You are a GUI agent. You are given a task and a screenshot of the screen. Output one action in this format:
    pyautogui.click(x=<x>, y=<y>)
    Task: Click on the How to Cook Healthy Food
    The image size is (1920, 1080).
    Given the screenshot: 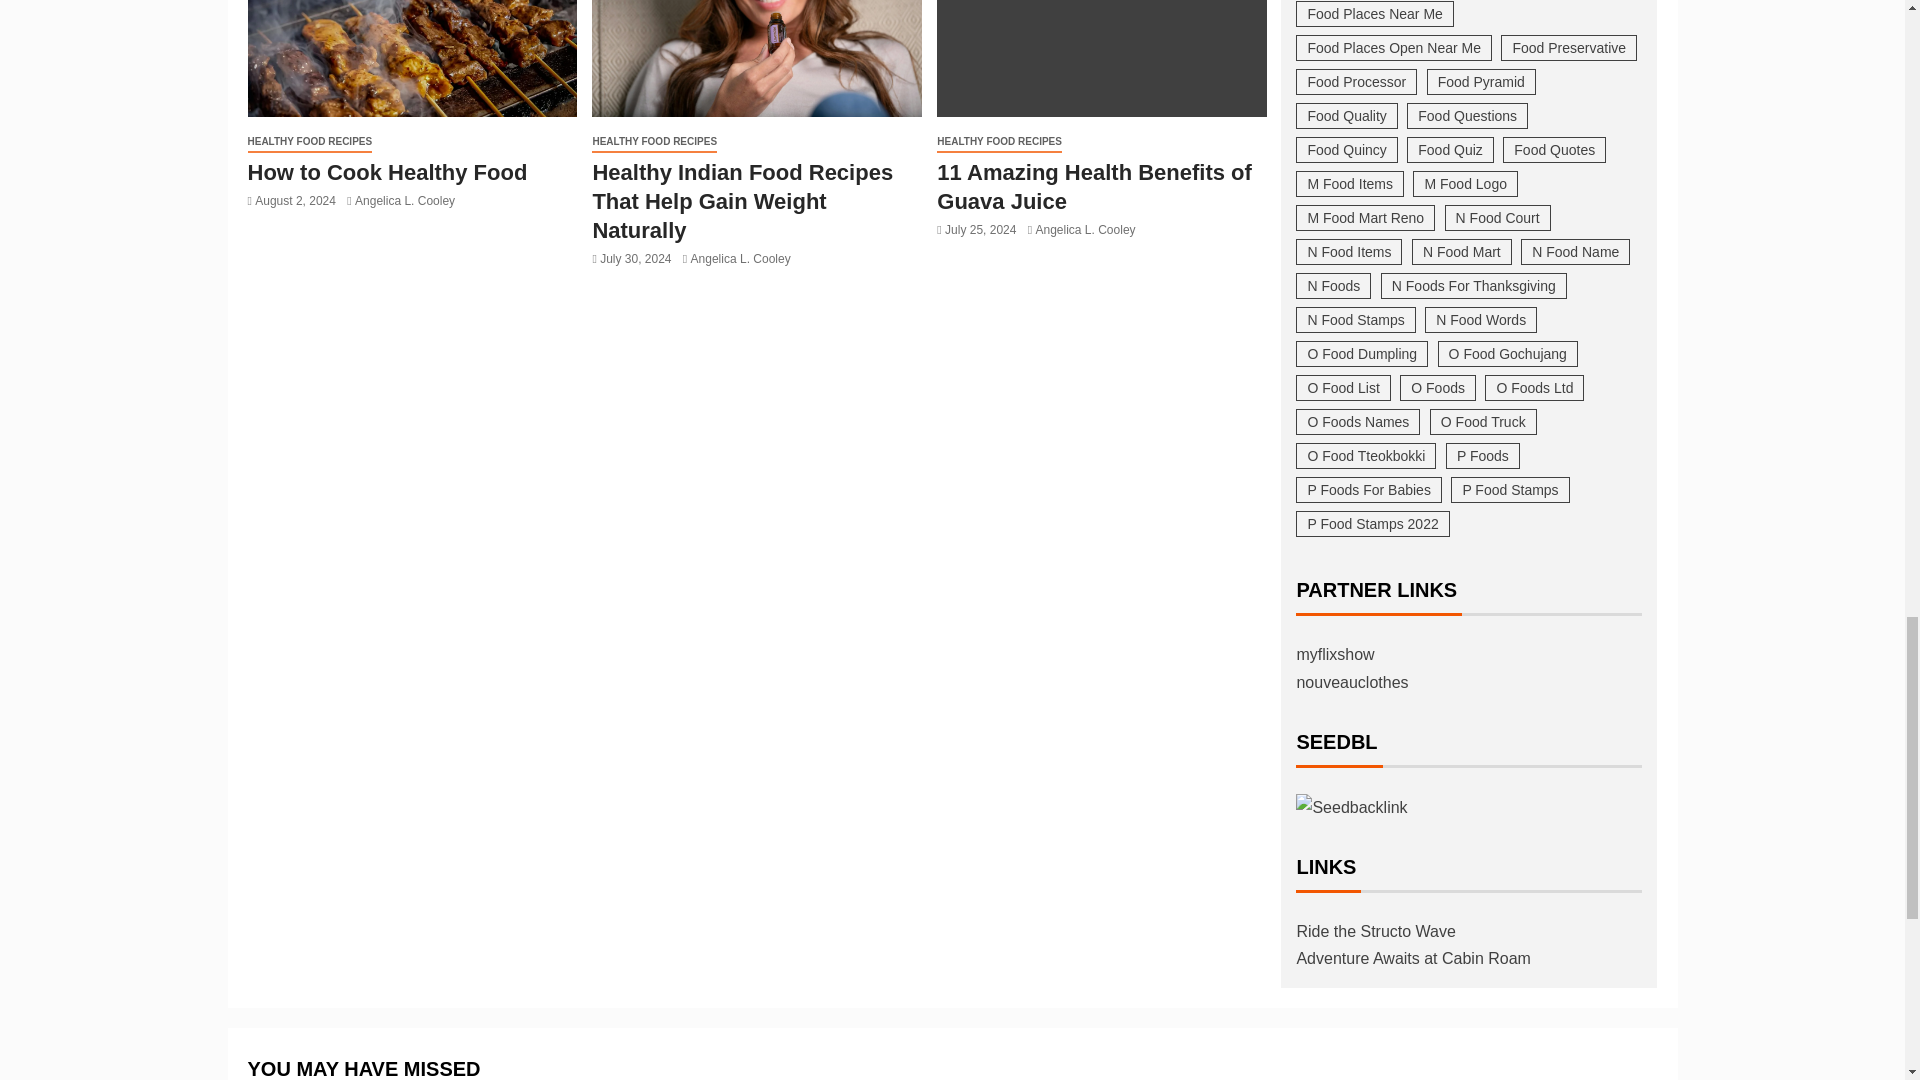 What is the action you would take?
    pyautogui.click(x=388, y=172)
    